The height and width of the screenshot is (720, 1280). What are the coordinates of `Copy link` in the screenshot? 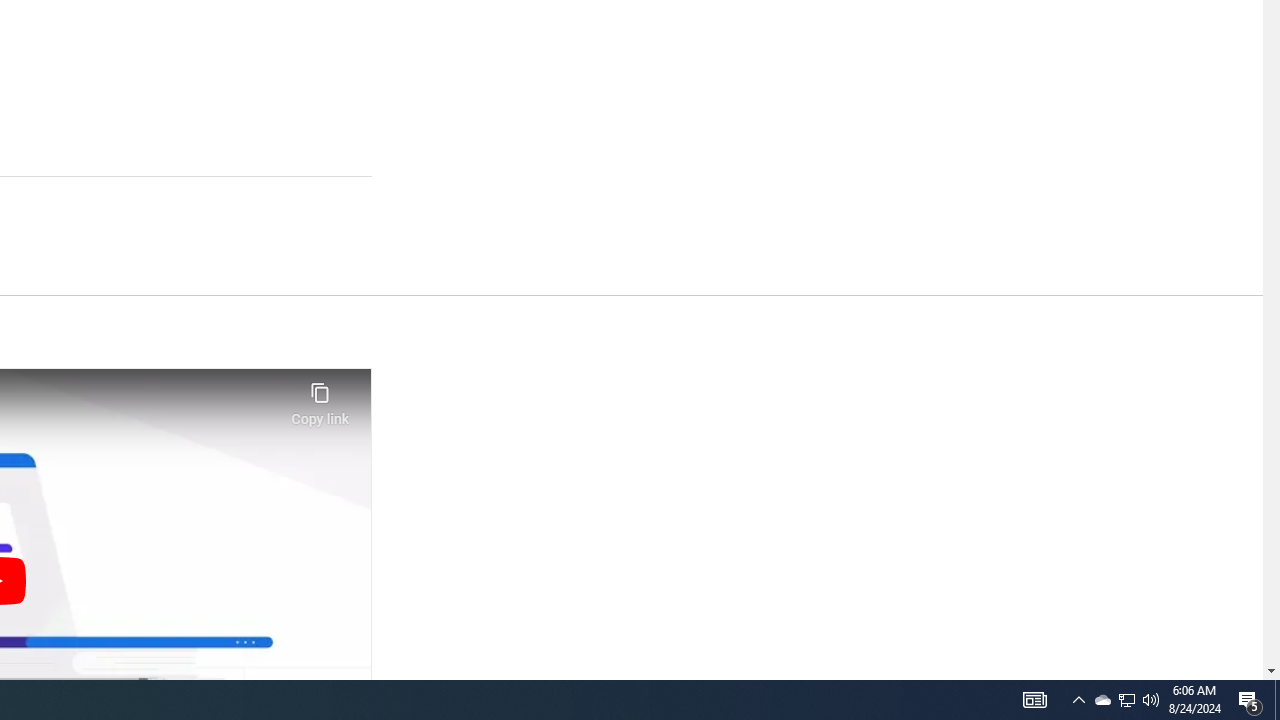 It's located at (320, 398).